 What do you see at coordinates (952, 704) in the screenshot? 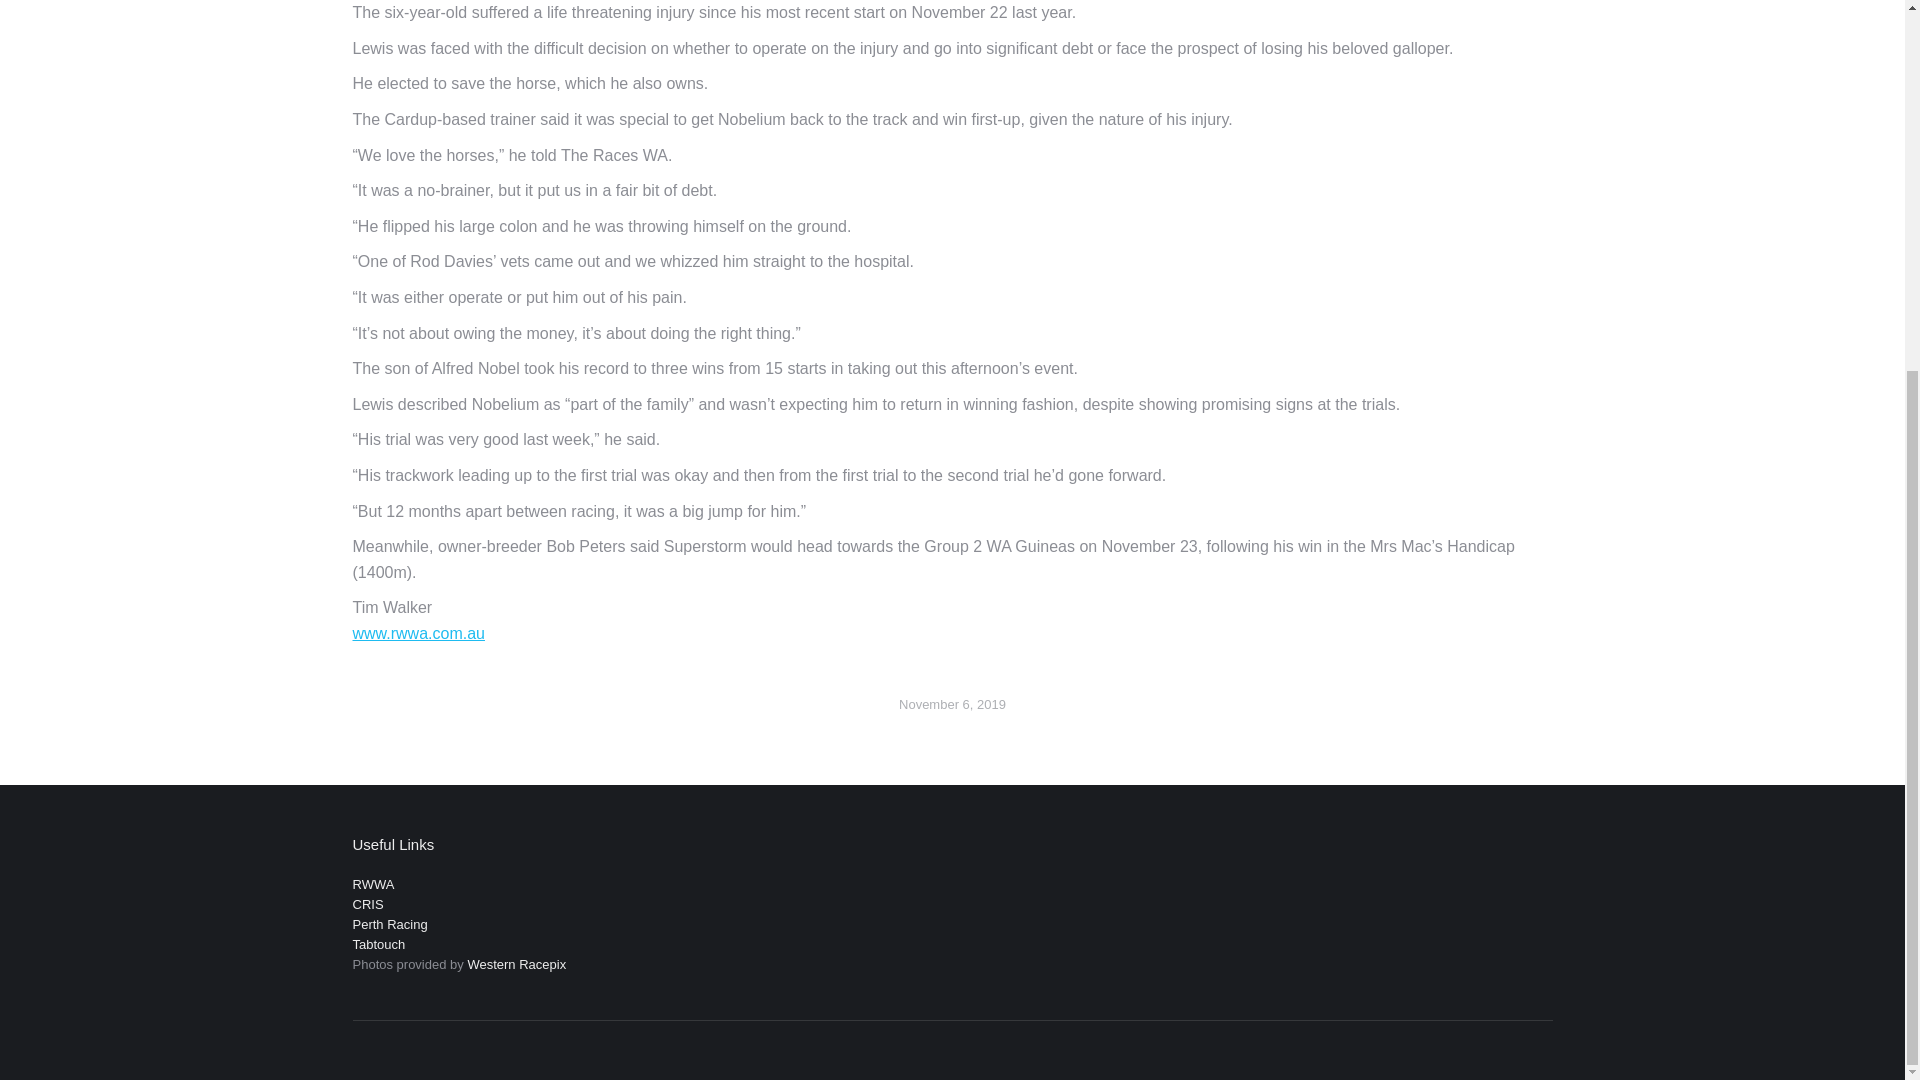
I see `November 6, 2019` at bounding box center [952, 704].